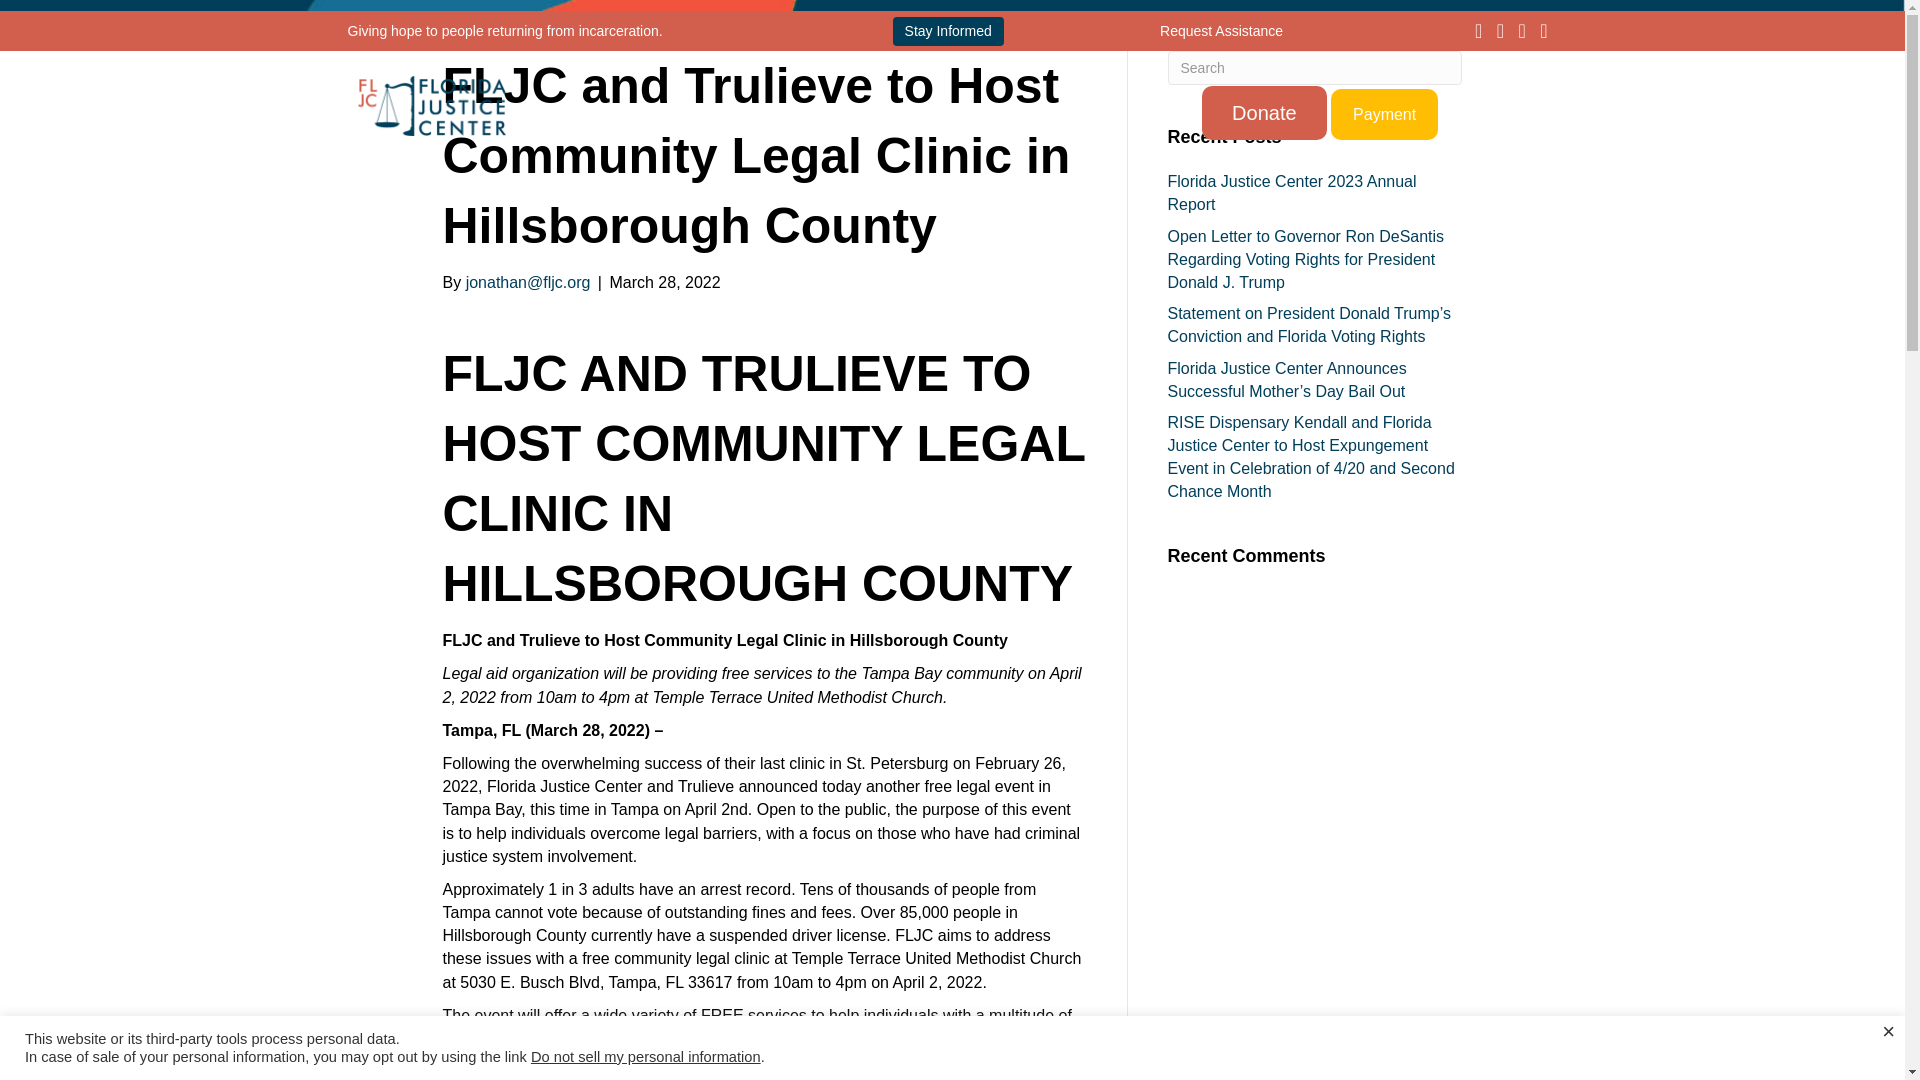  What do you see at coordinates (1315, 68) in the screenshot?
I see `Type and press Enter to search.` at bounding box center [1315, 68].